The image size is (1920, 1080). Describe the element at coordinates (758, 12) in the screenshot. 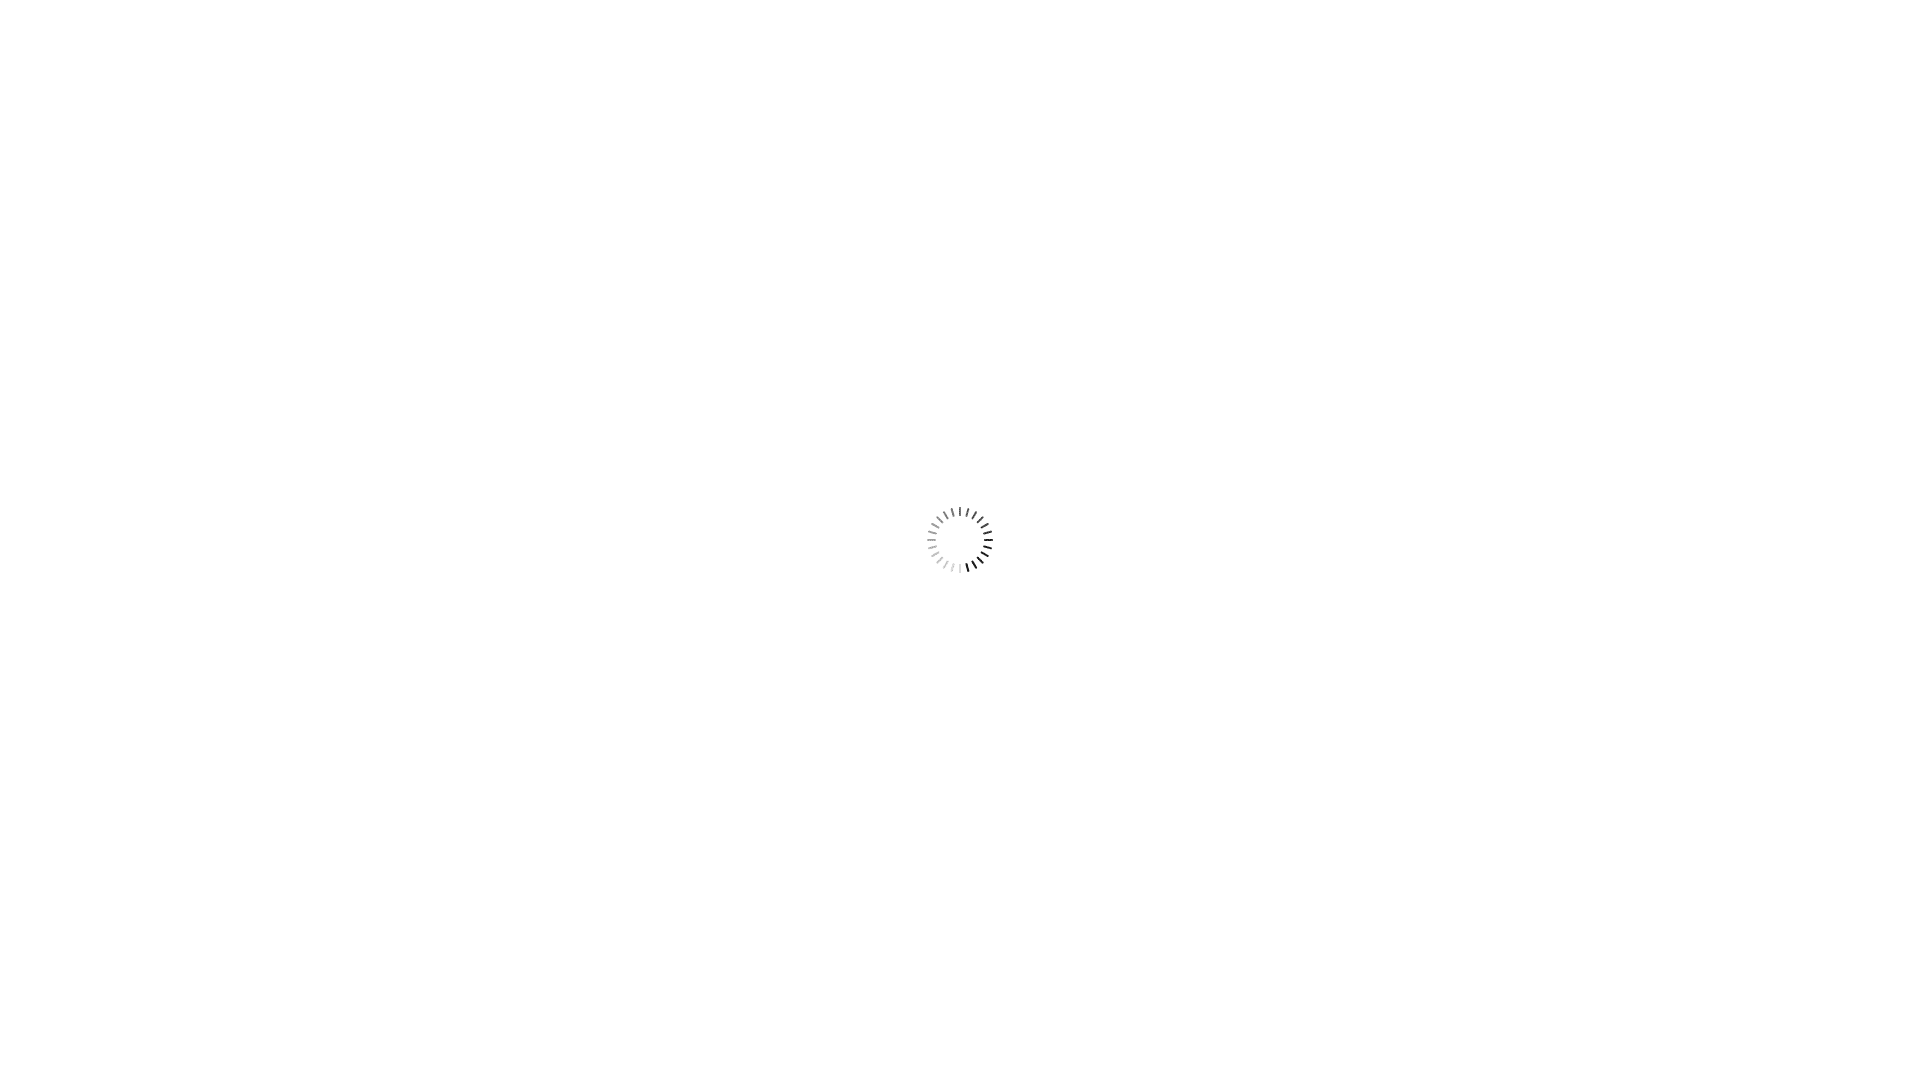

I see `ABOUT` at that location.